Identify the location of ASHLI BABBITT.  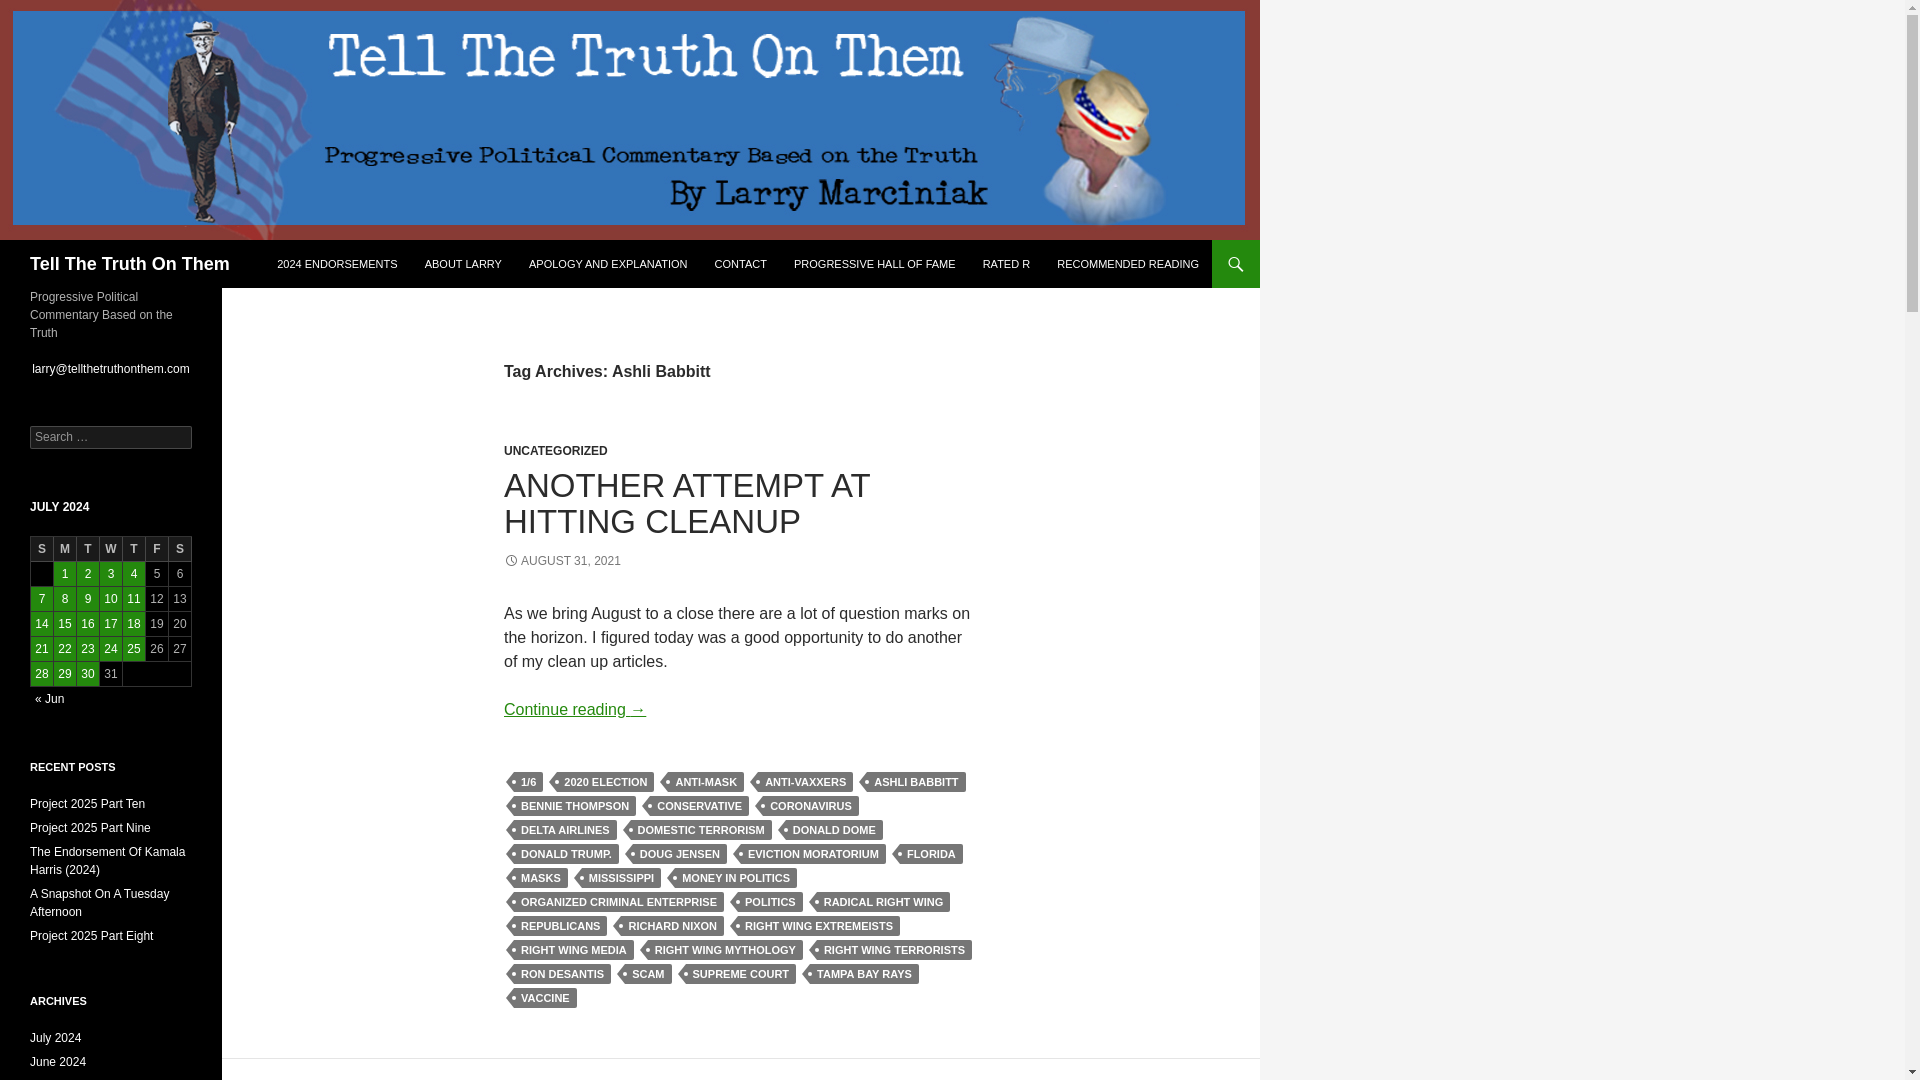
(916, 782).